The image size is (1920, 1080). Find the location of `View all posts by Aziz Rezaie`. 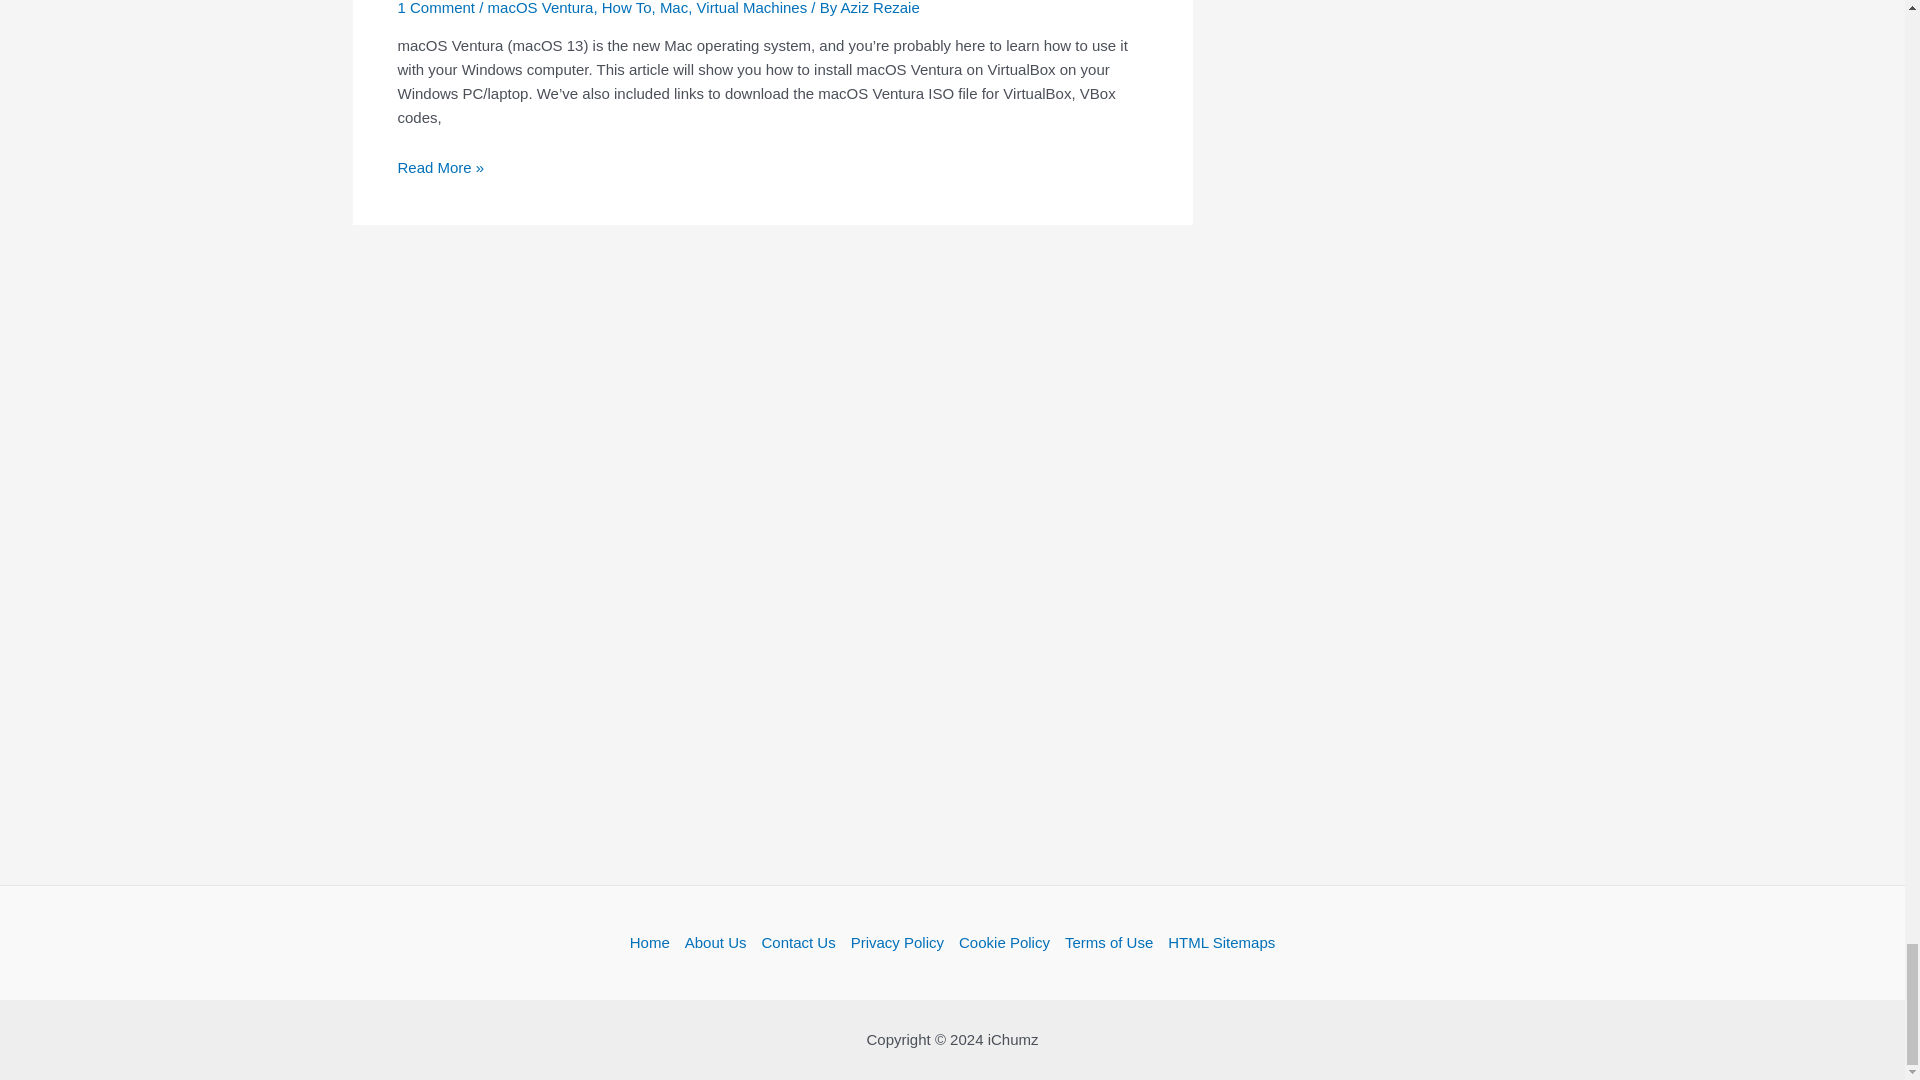

View all posts by Aziz Rezaie is located at coordinates (880, 8).